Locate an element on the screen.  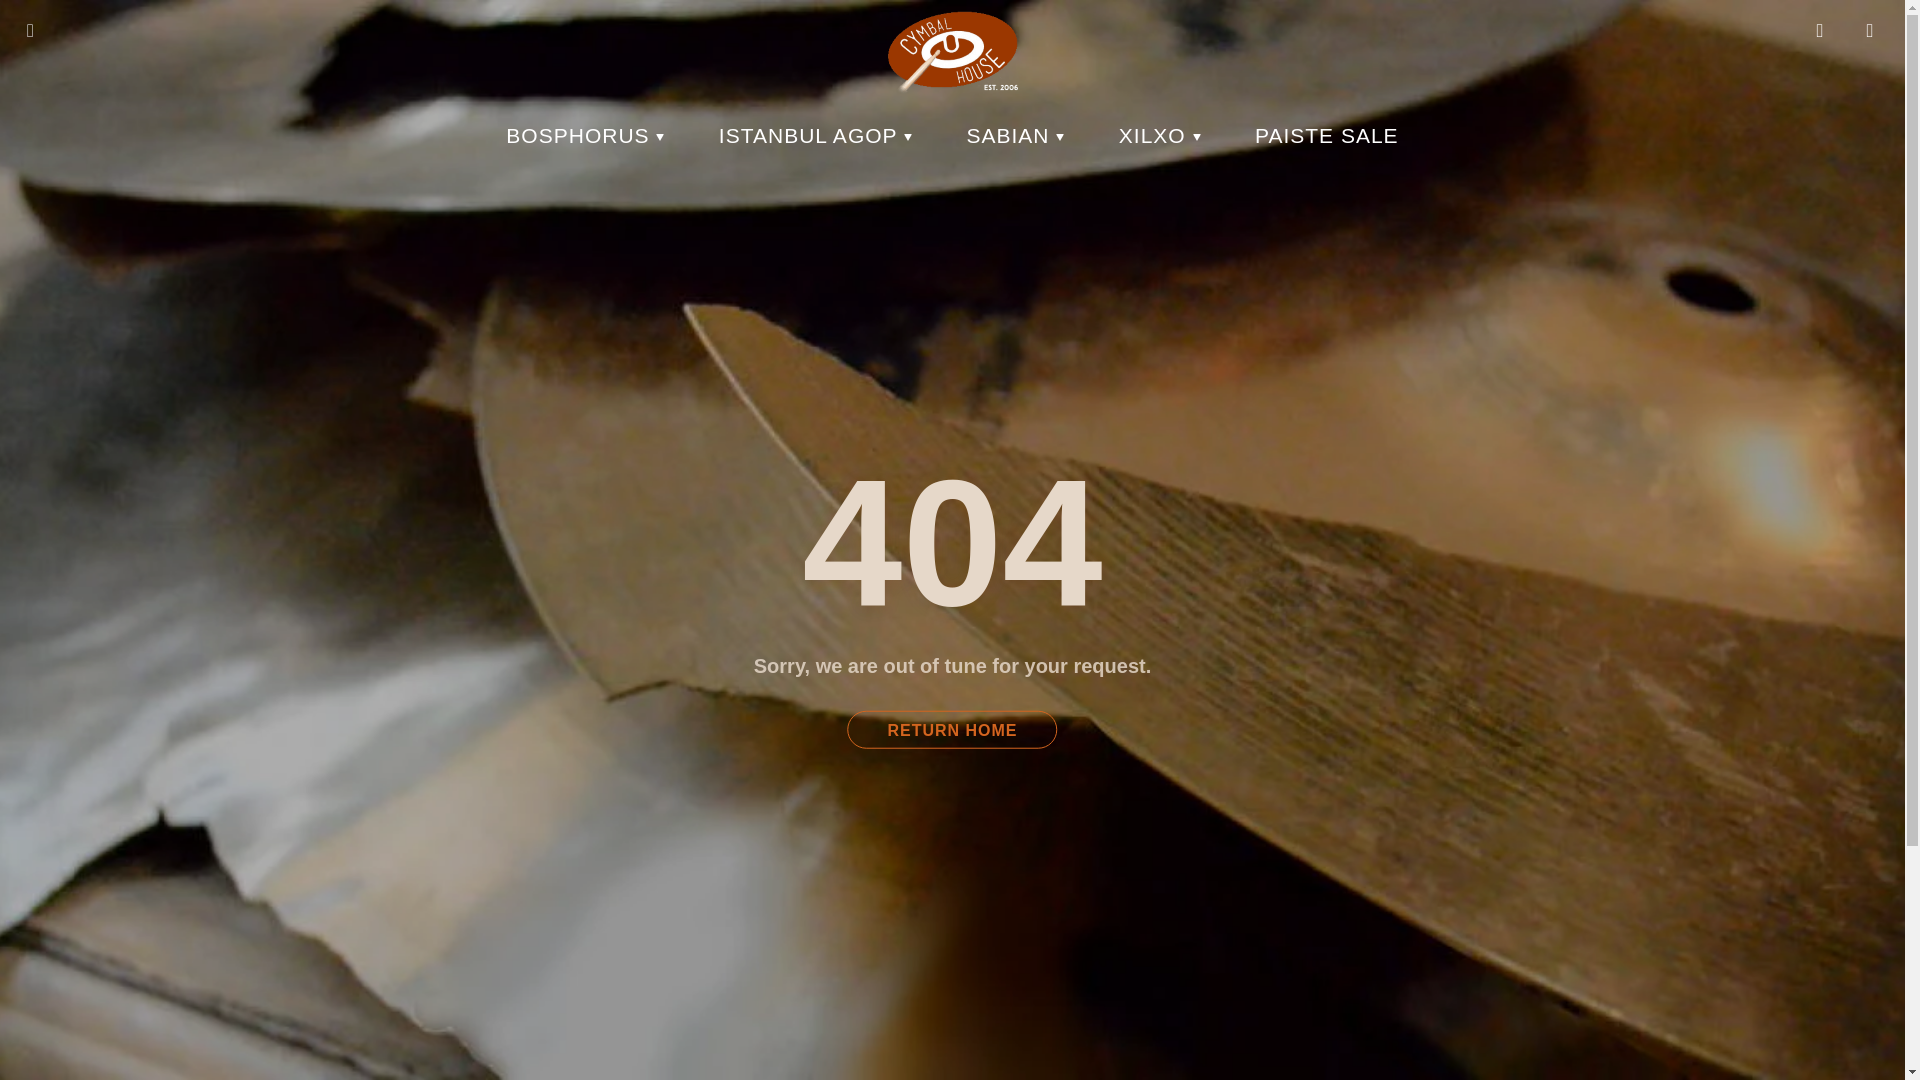
ISTANBUL AGOP is located at coordinates (814, 135).